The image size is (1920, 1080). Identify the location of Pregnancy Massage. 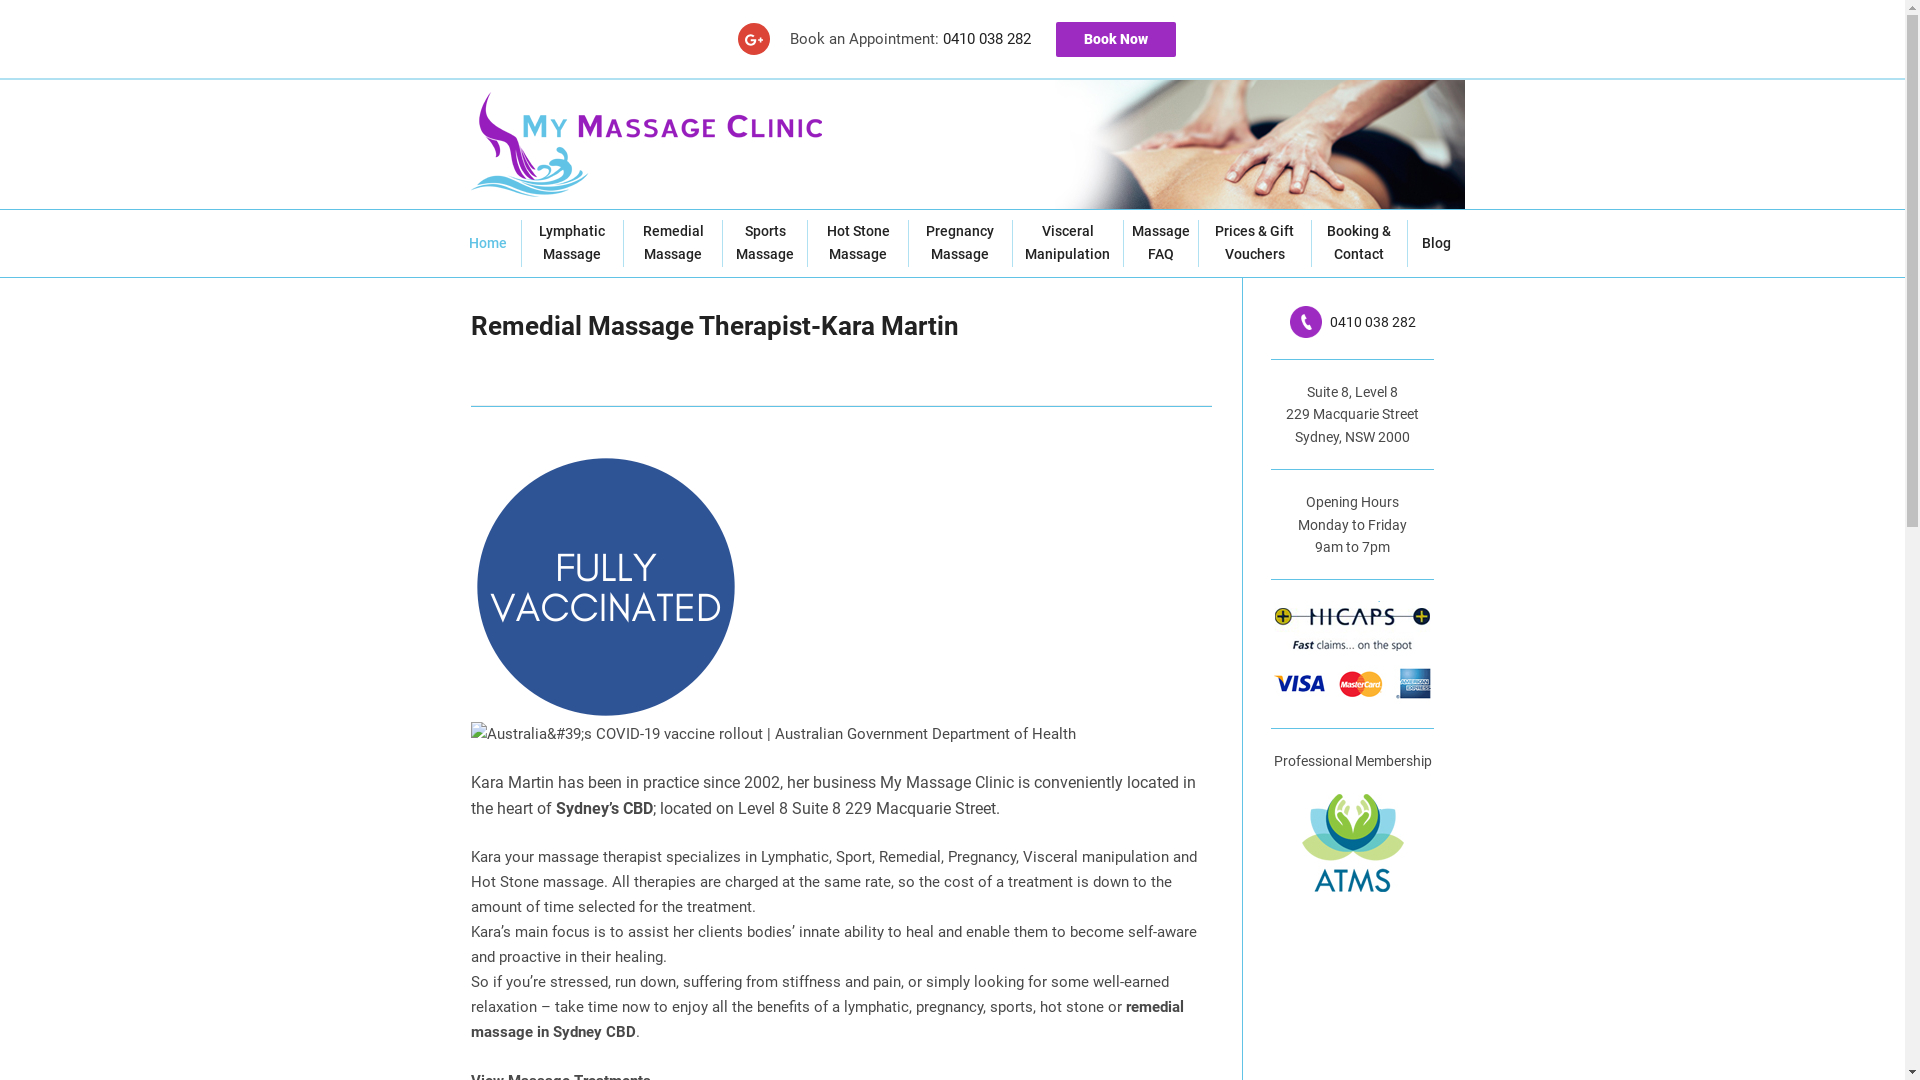
(960, 243).